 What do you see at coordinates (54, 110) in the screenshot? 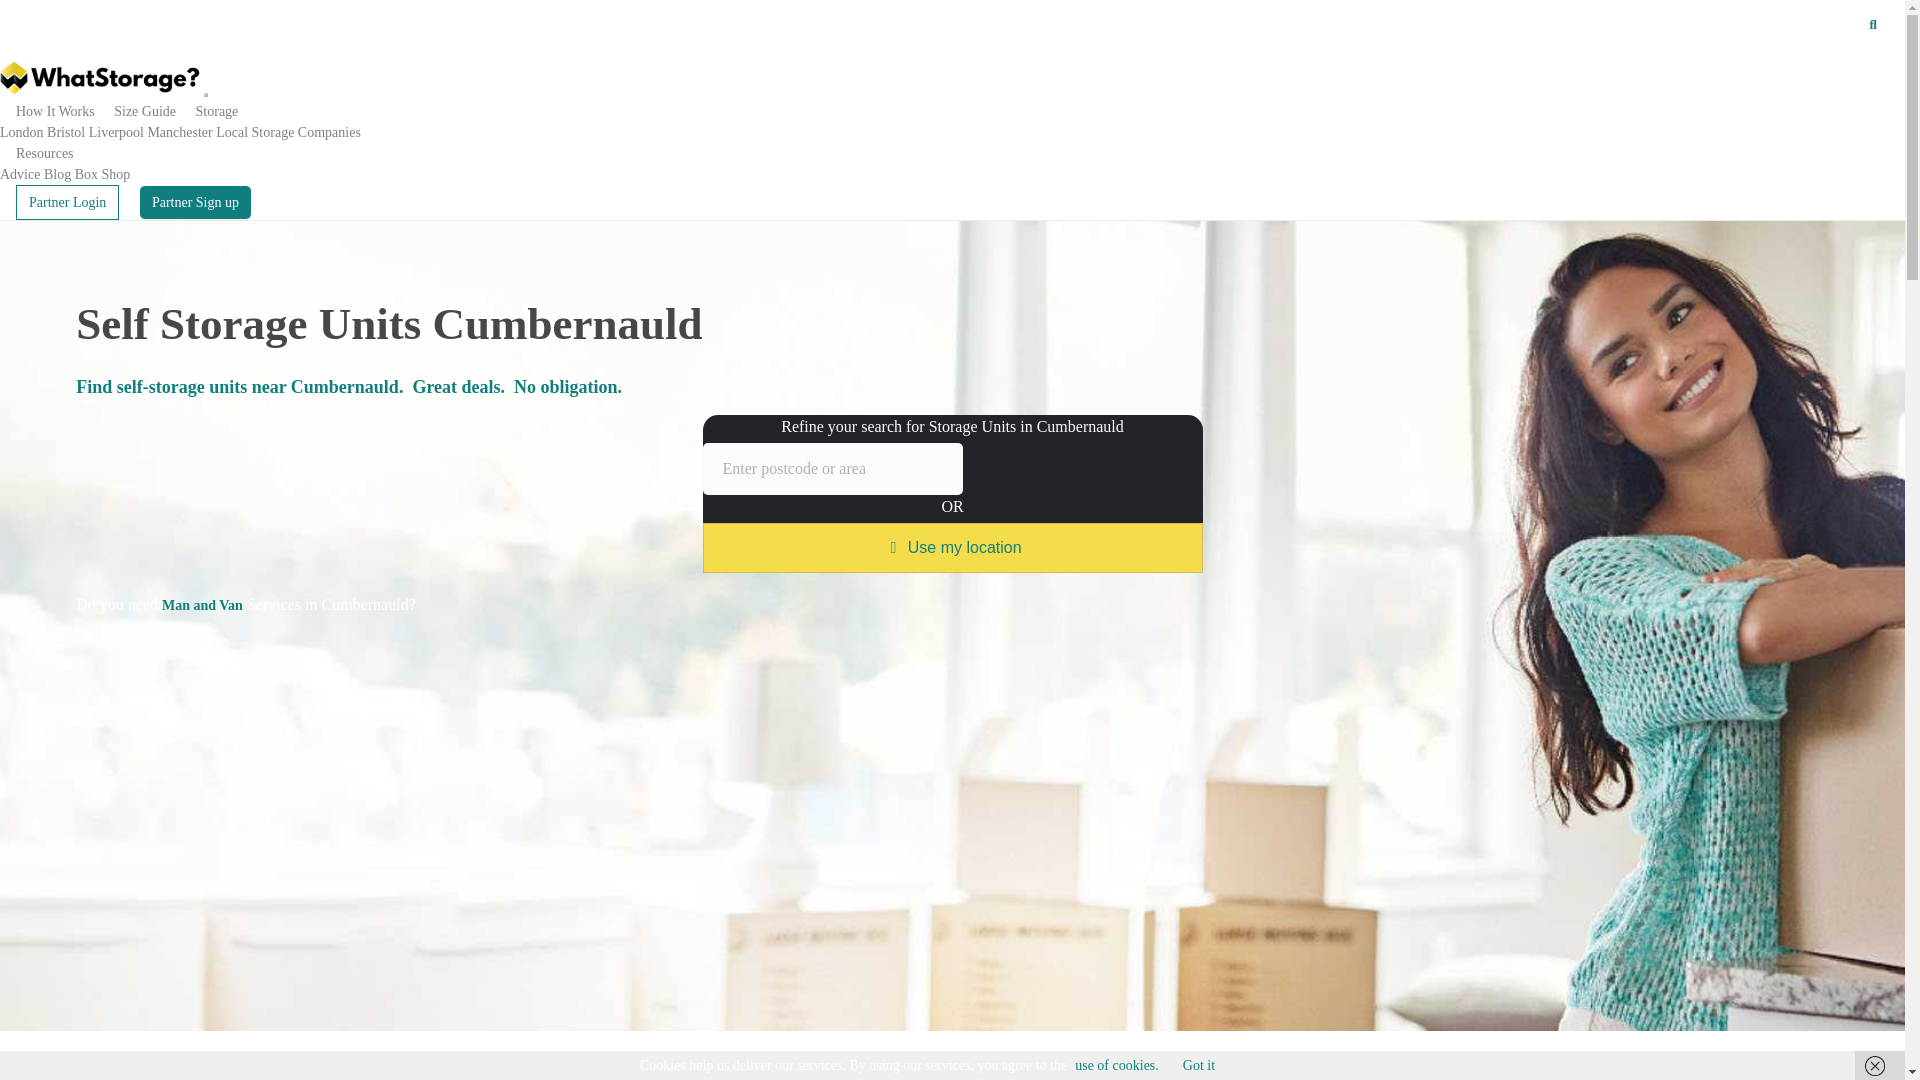
I see `How It Works` at bounding box center [54, 110].